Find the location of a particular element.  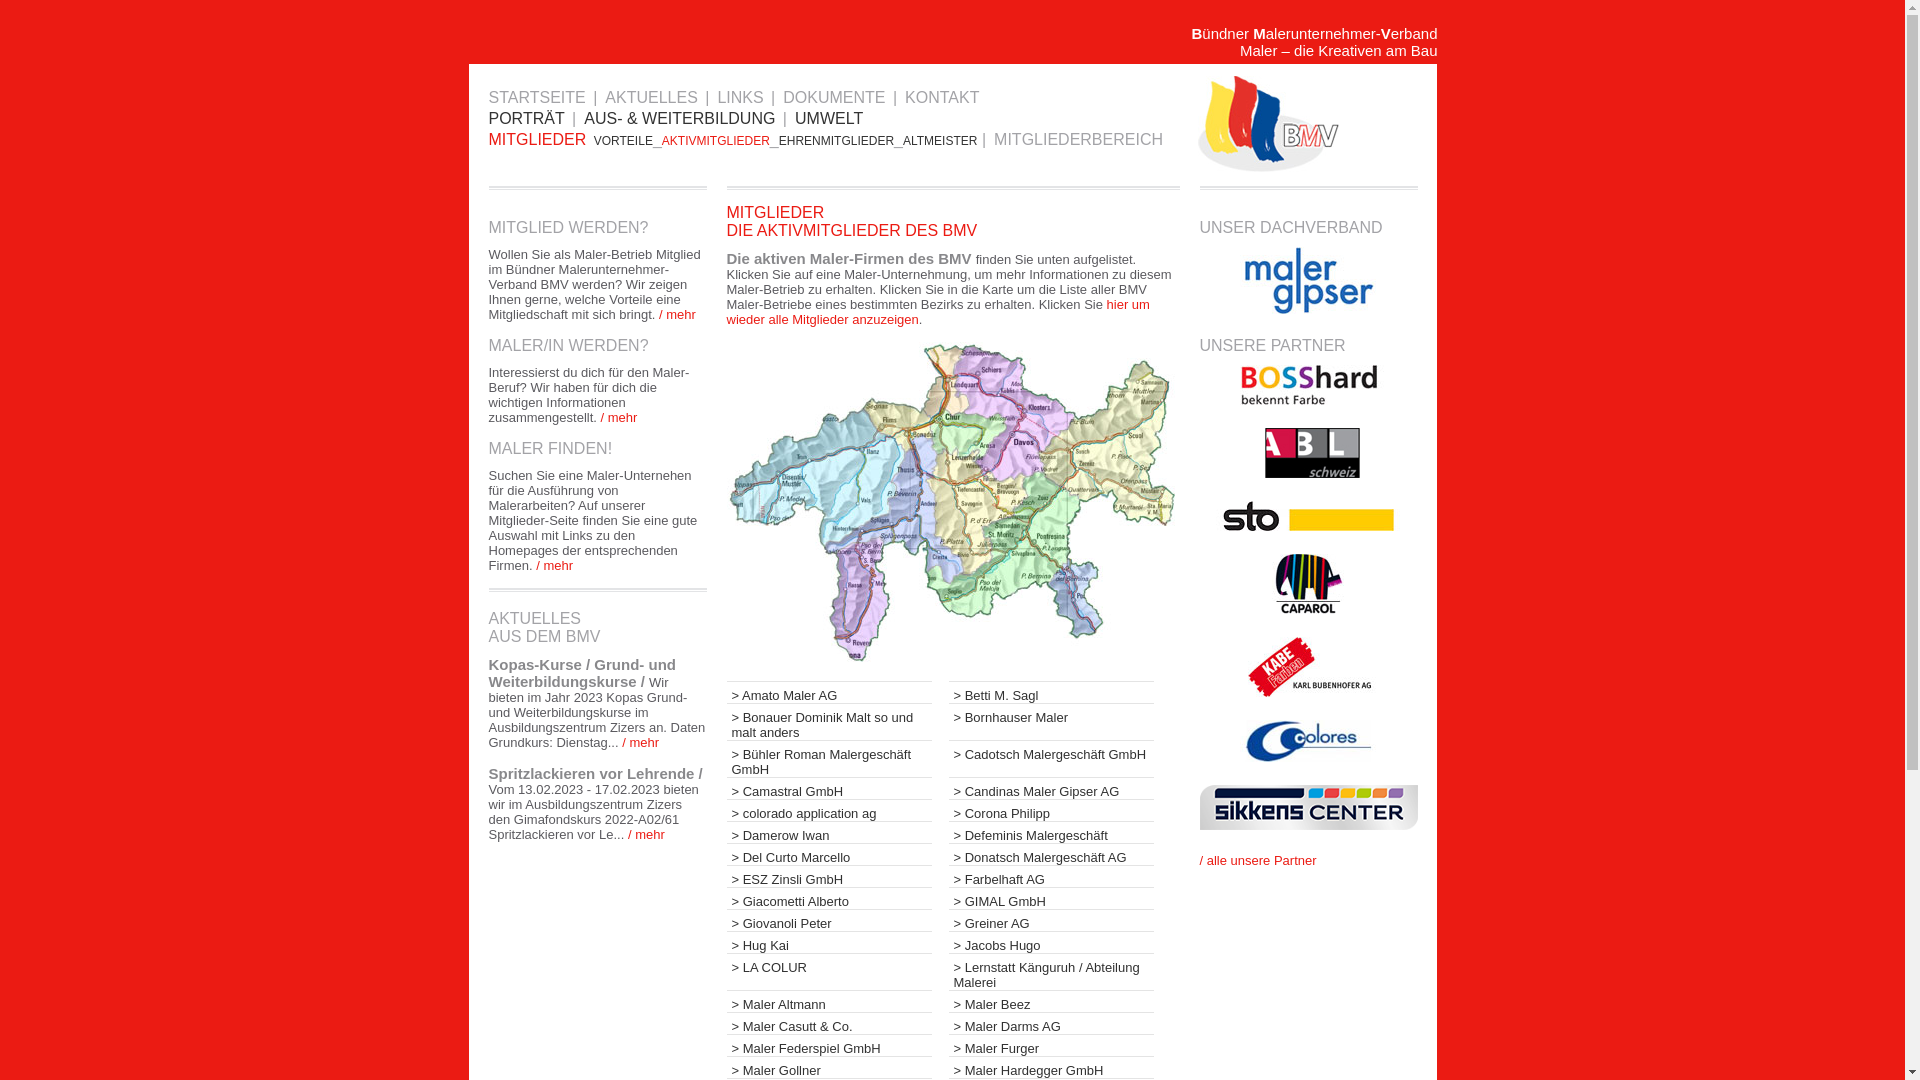

> Giacometti Alberto is located at coordinates (828, 898).